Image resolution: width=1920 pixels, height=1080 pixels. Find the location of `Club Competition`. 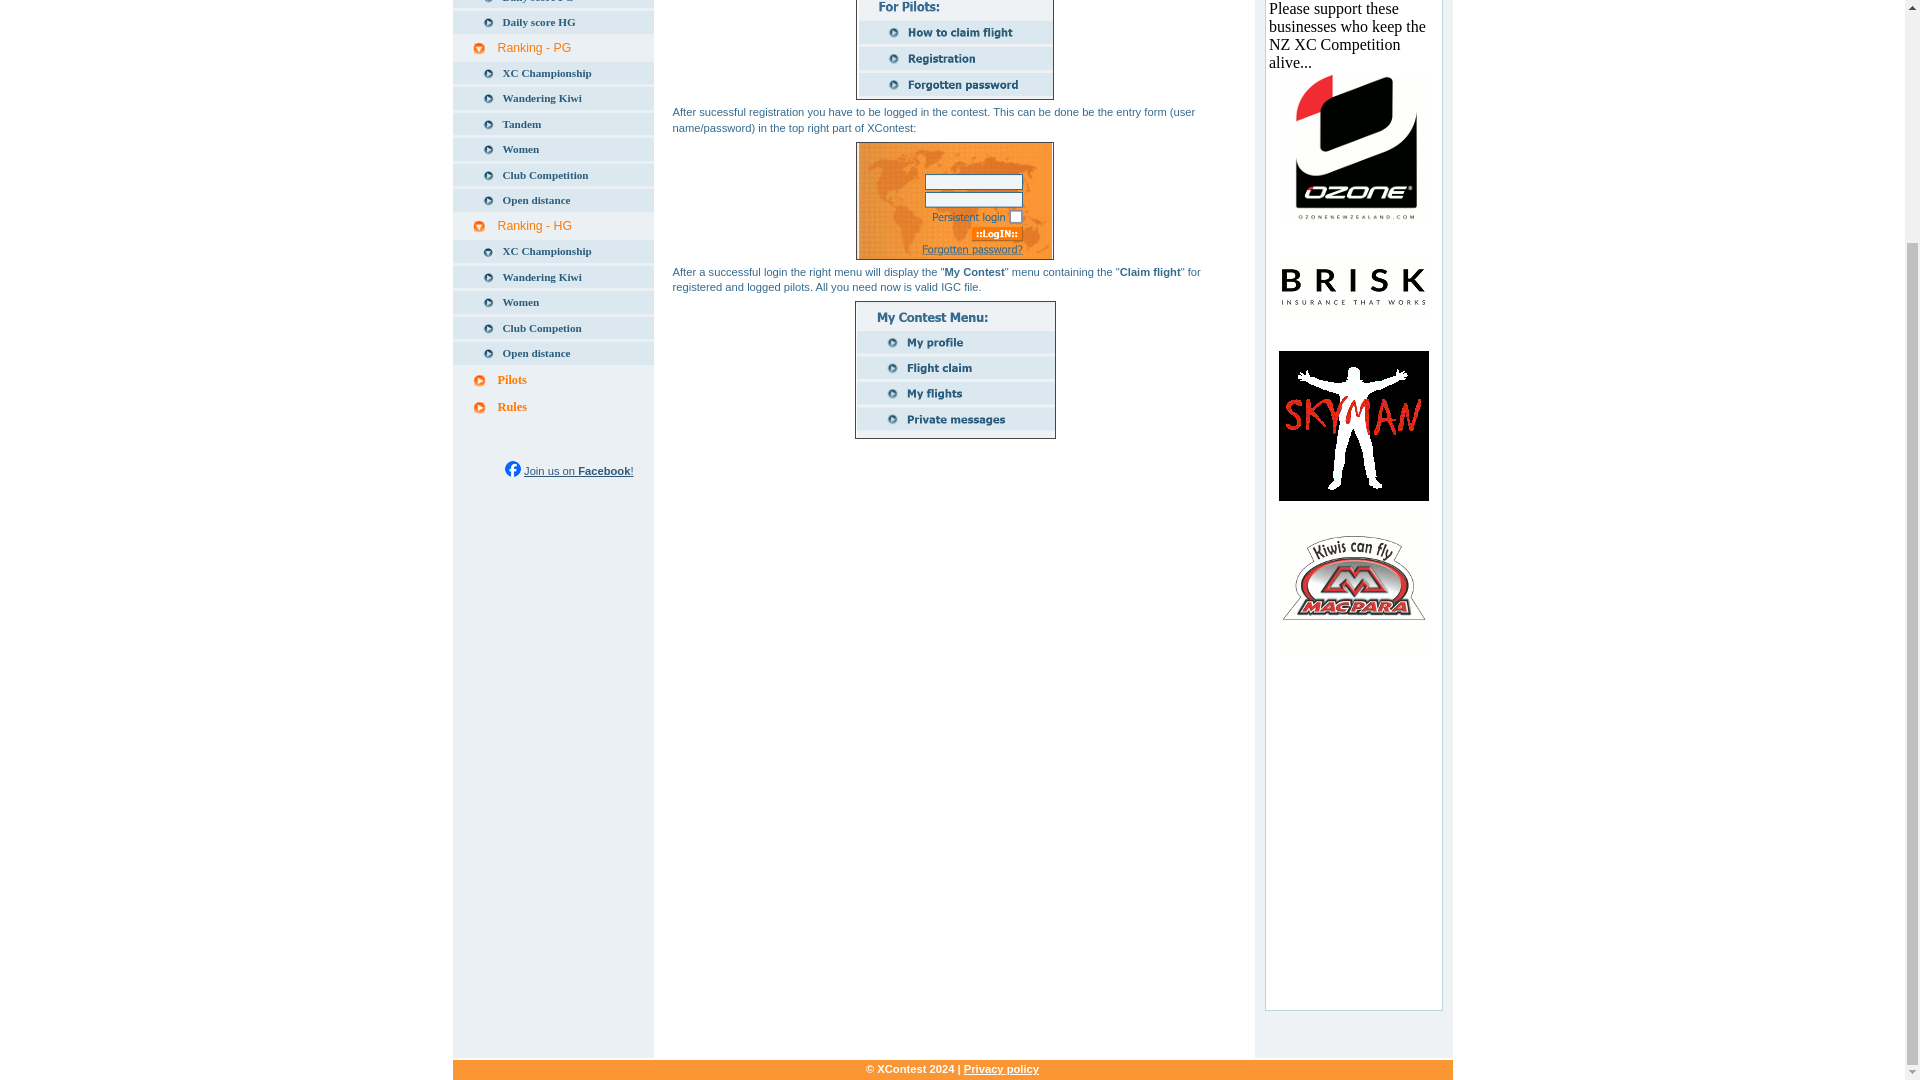

Club Competition is located at coordinates (552, 175).